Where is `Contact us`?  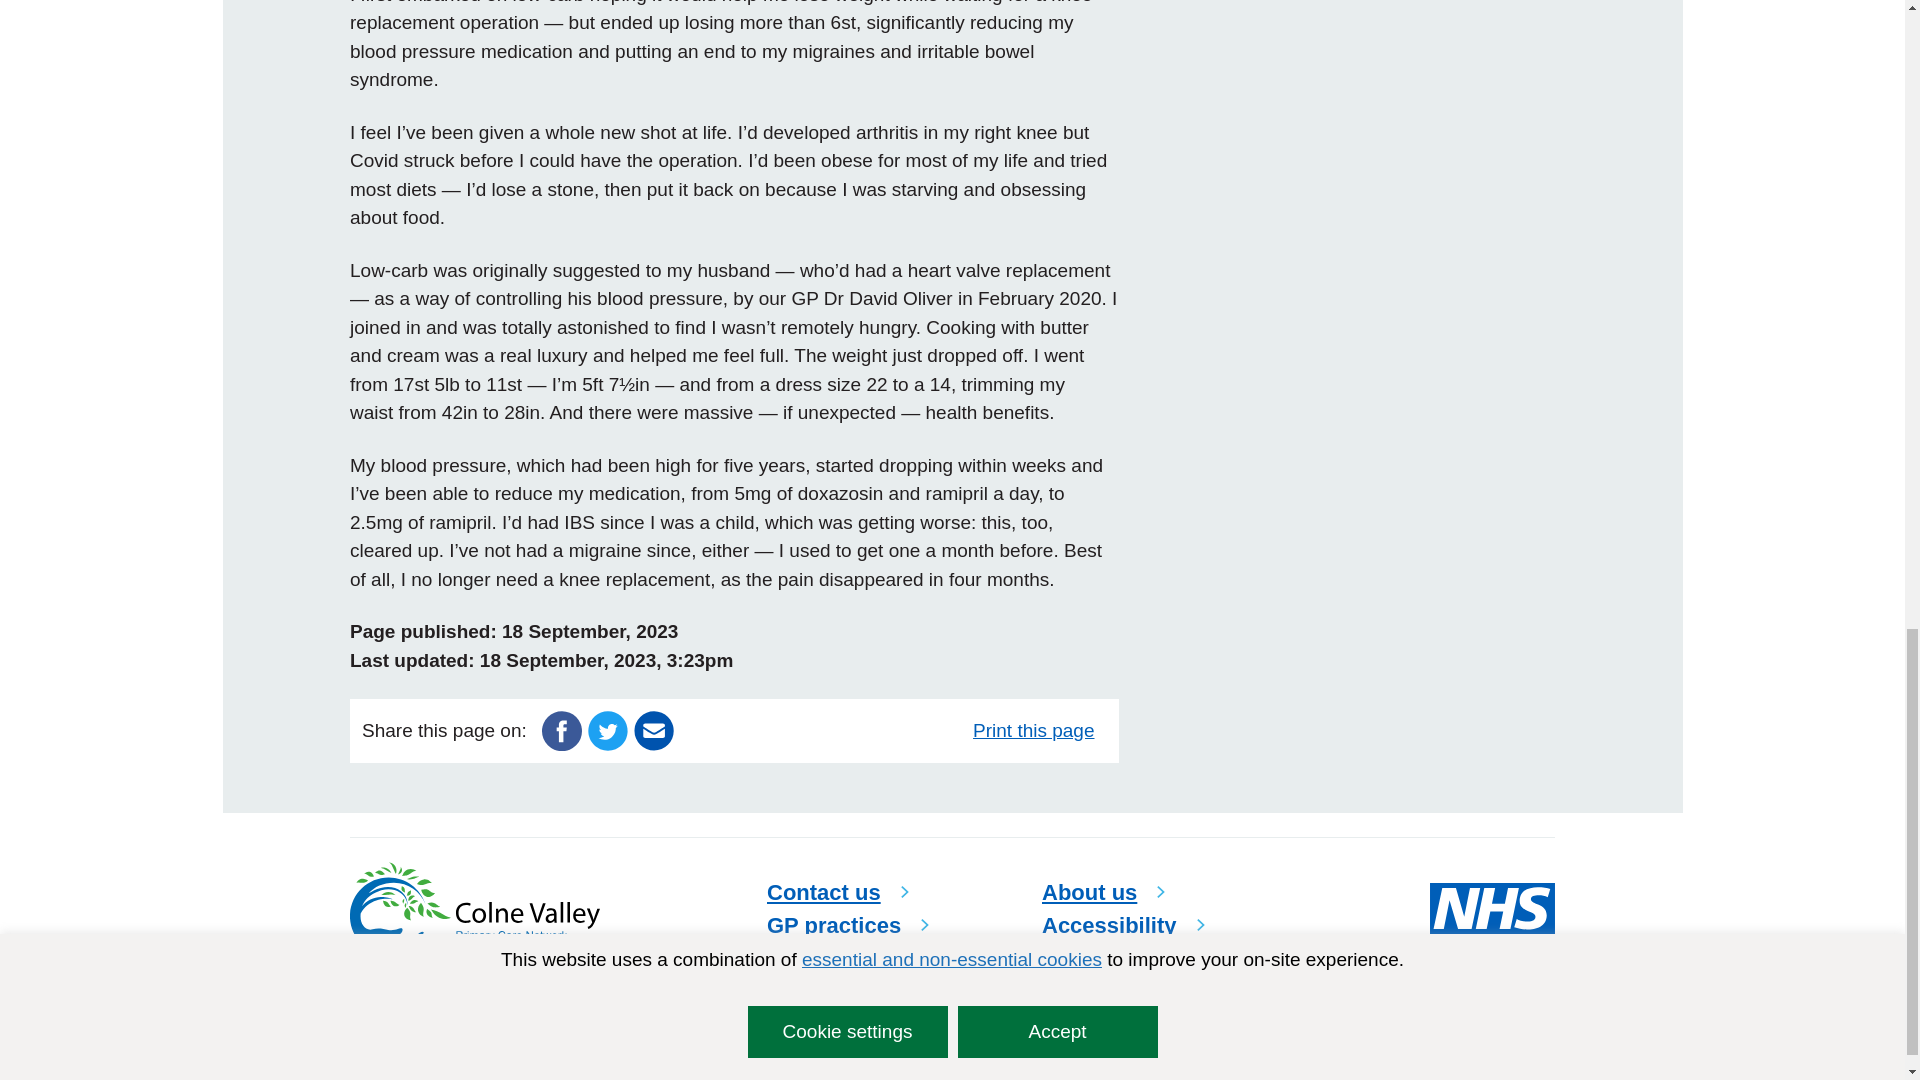 Contact us is located at coordinates (838, 892).